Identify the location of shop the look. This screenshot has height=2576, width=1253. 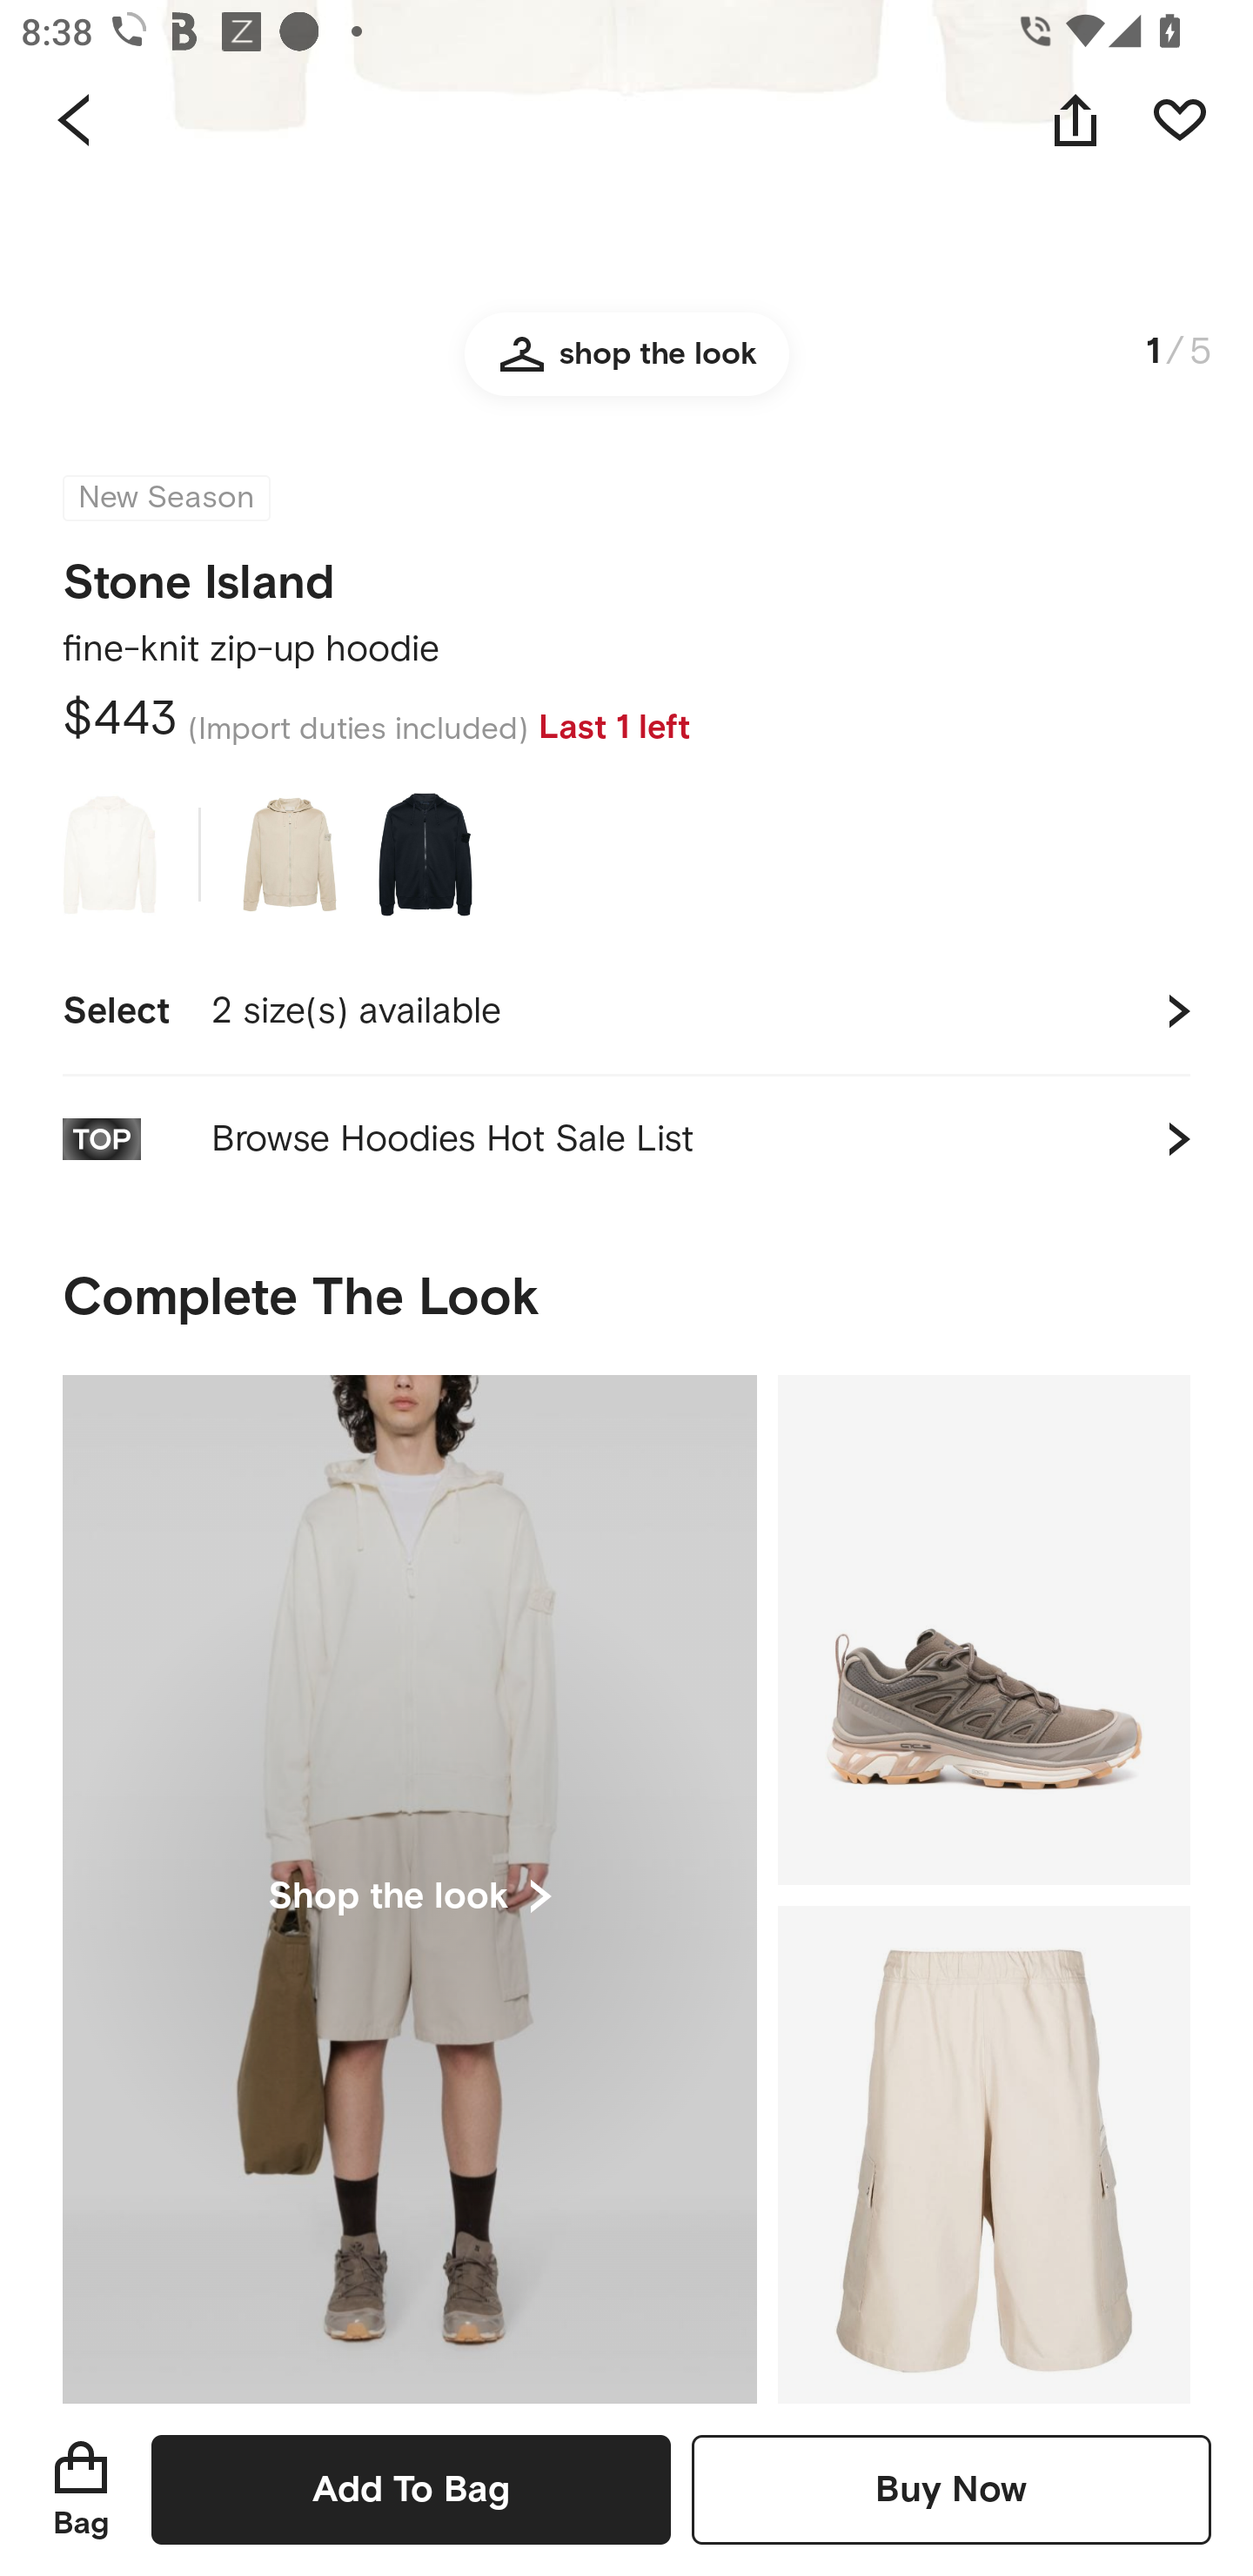
(626, 381).